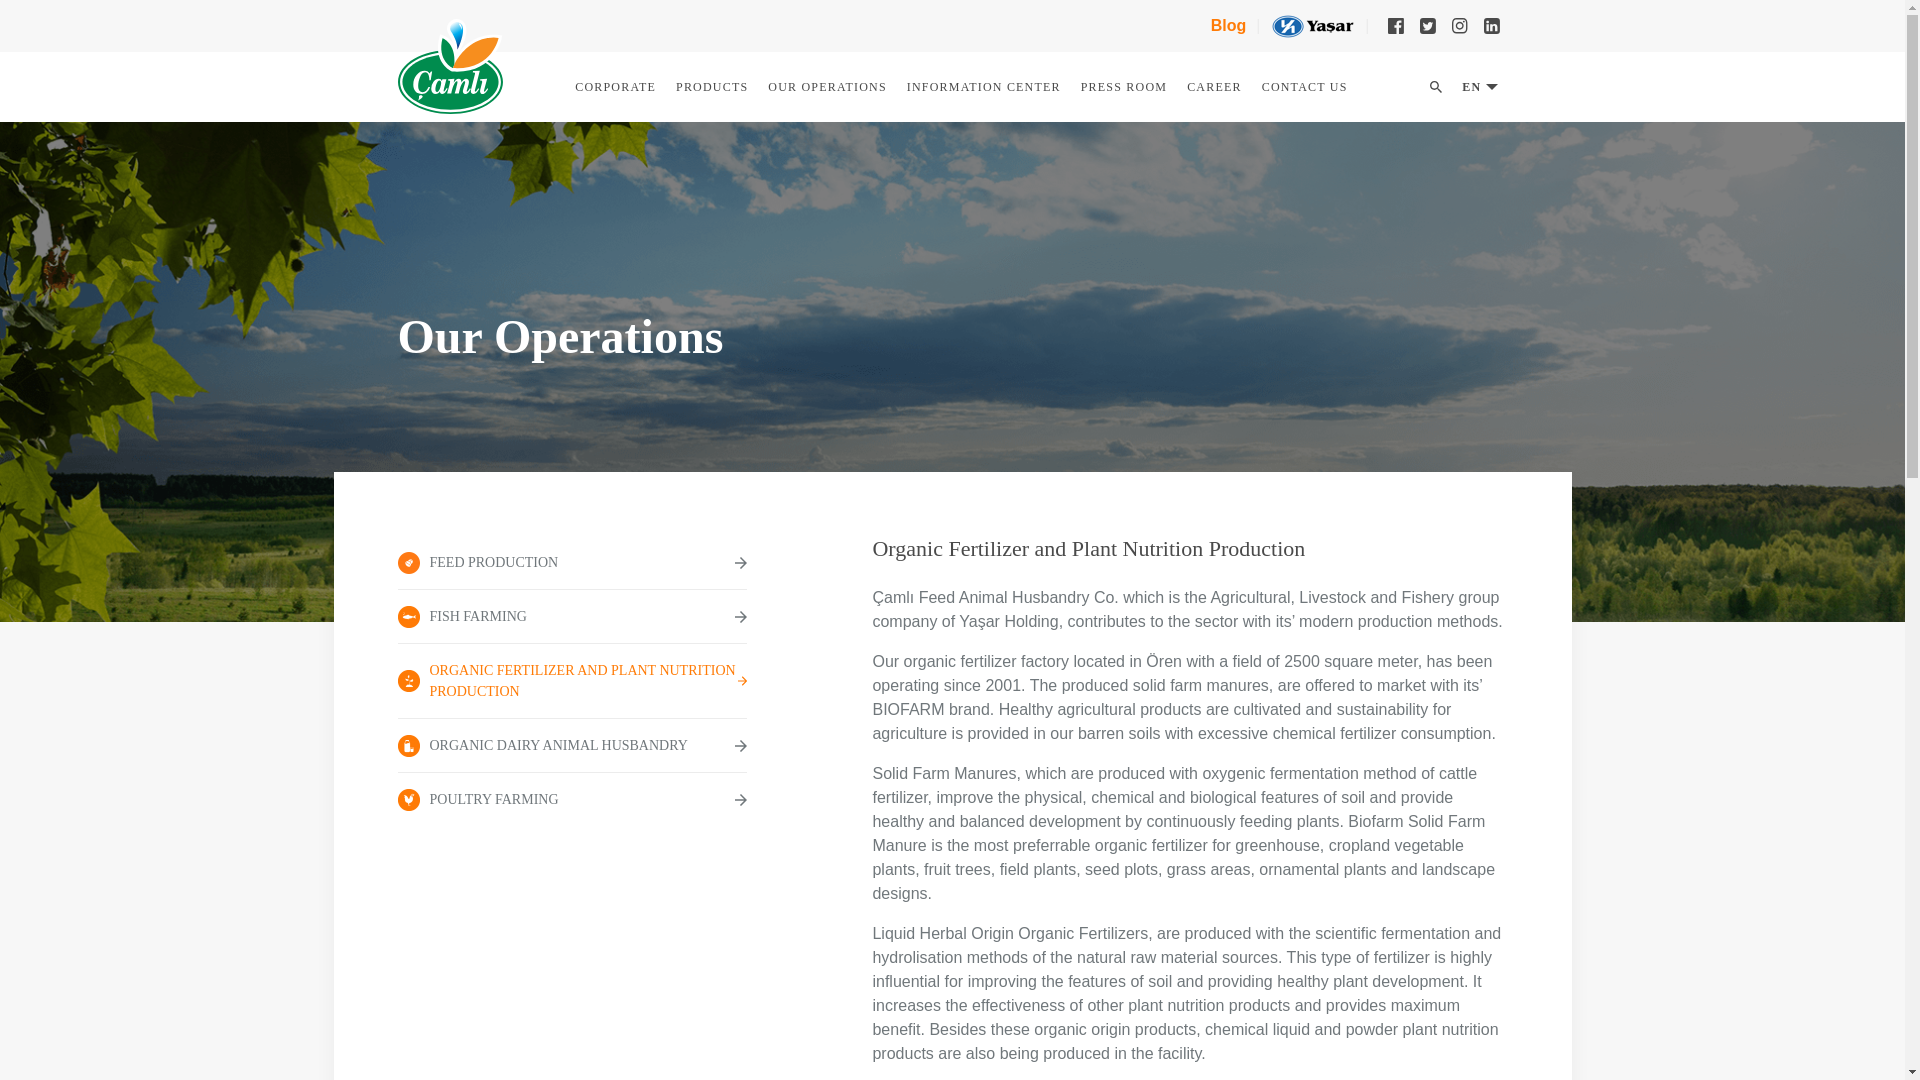  I want to click on INFORMATION CENTER, so click(984, 86).